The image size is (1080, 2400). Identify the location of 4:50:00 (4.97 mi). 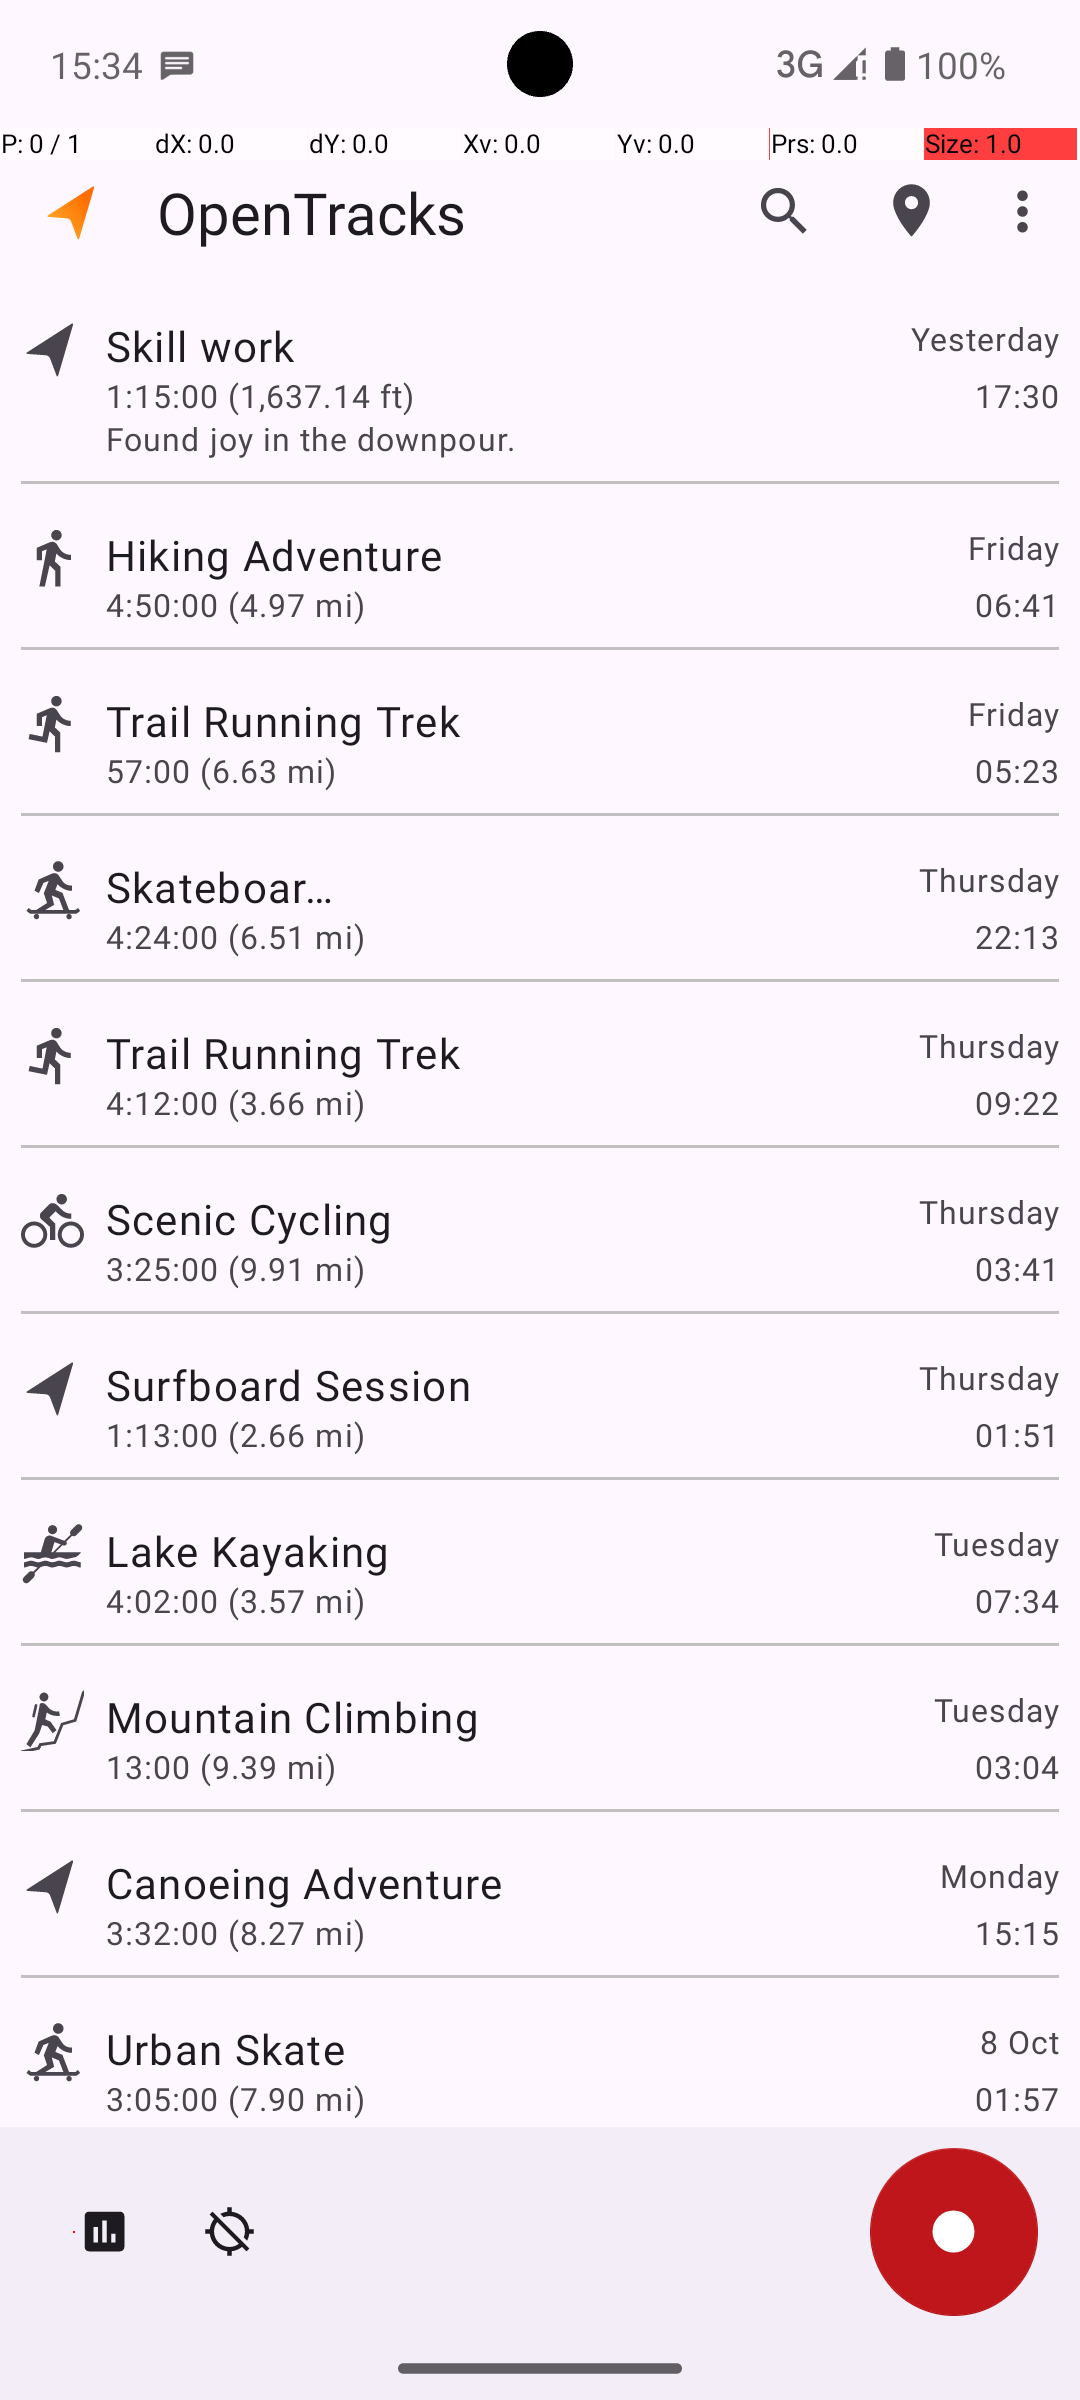
(236, 604).